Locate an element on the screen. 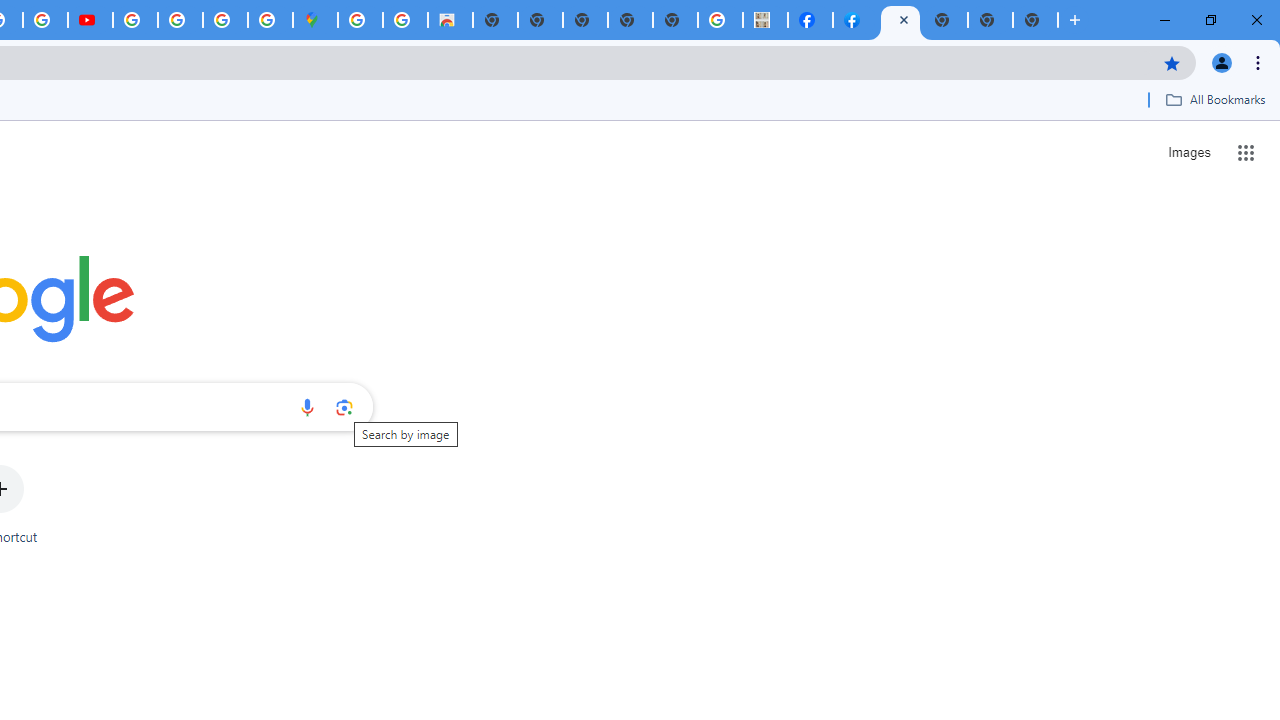  Miley Cyrus | Facebook is located at coordinates (810, 20).